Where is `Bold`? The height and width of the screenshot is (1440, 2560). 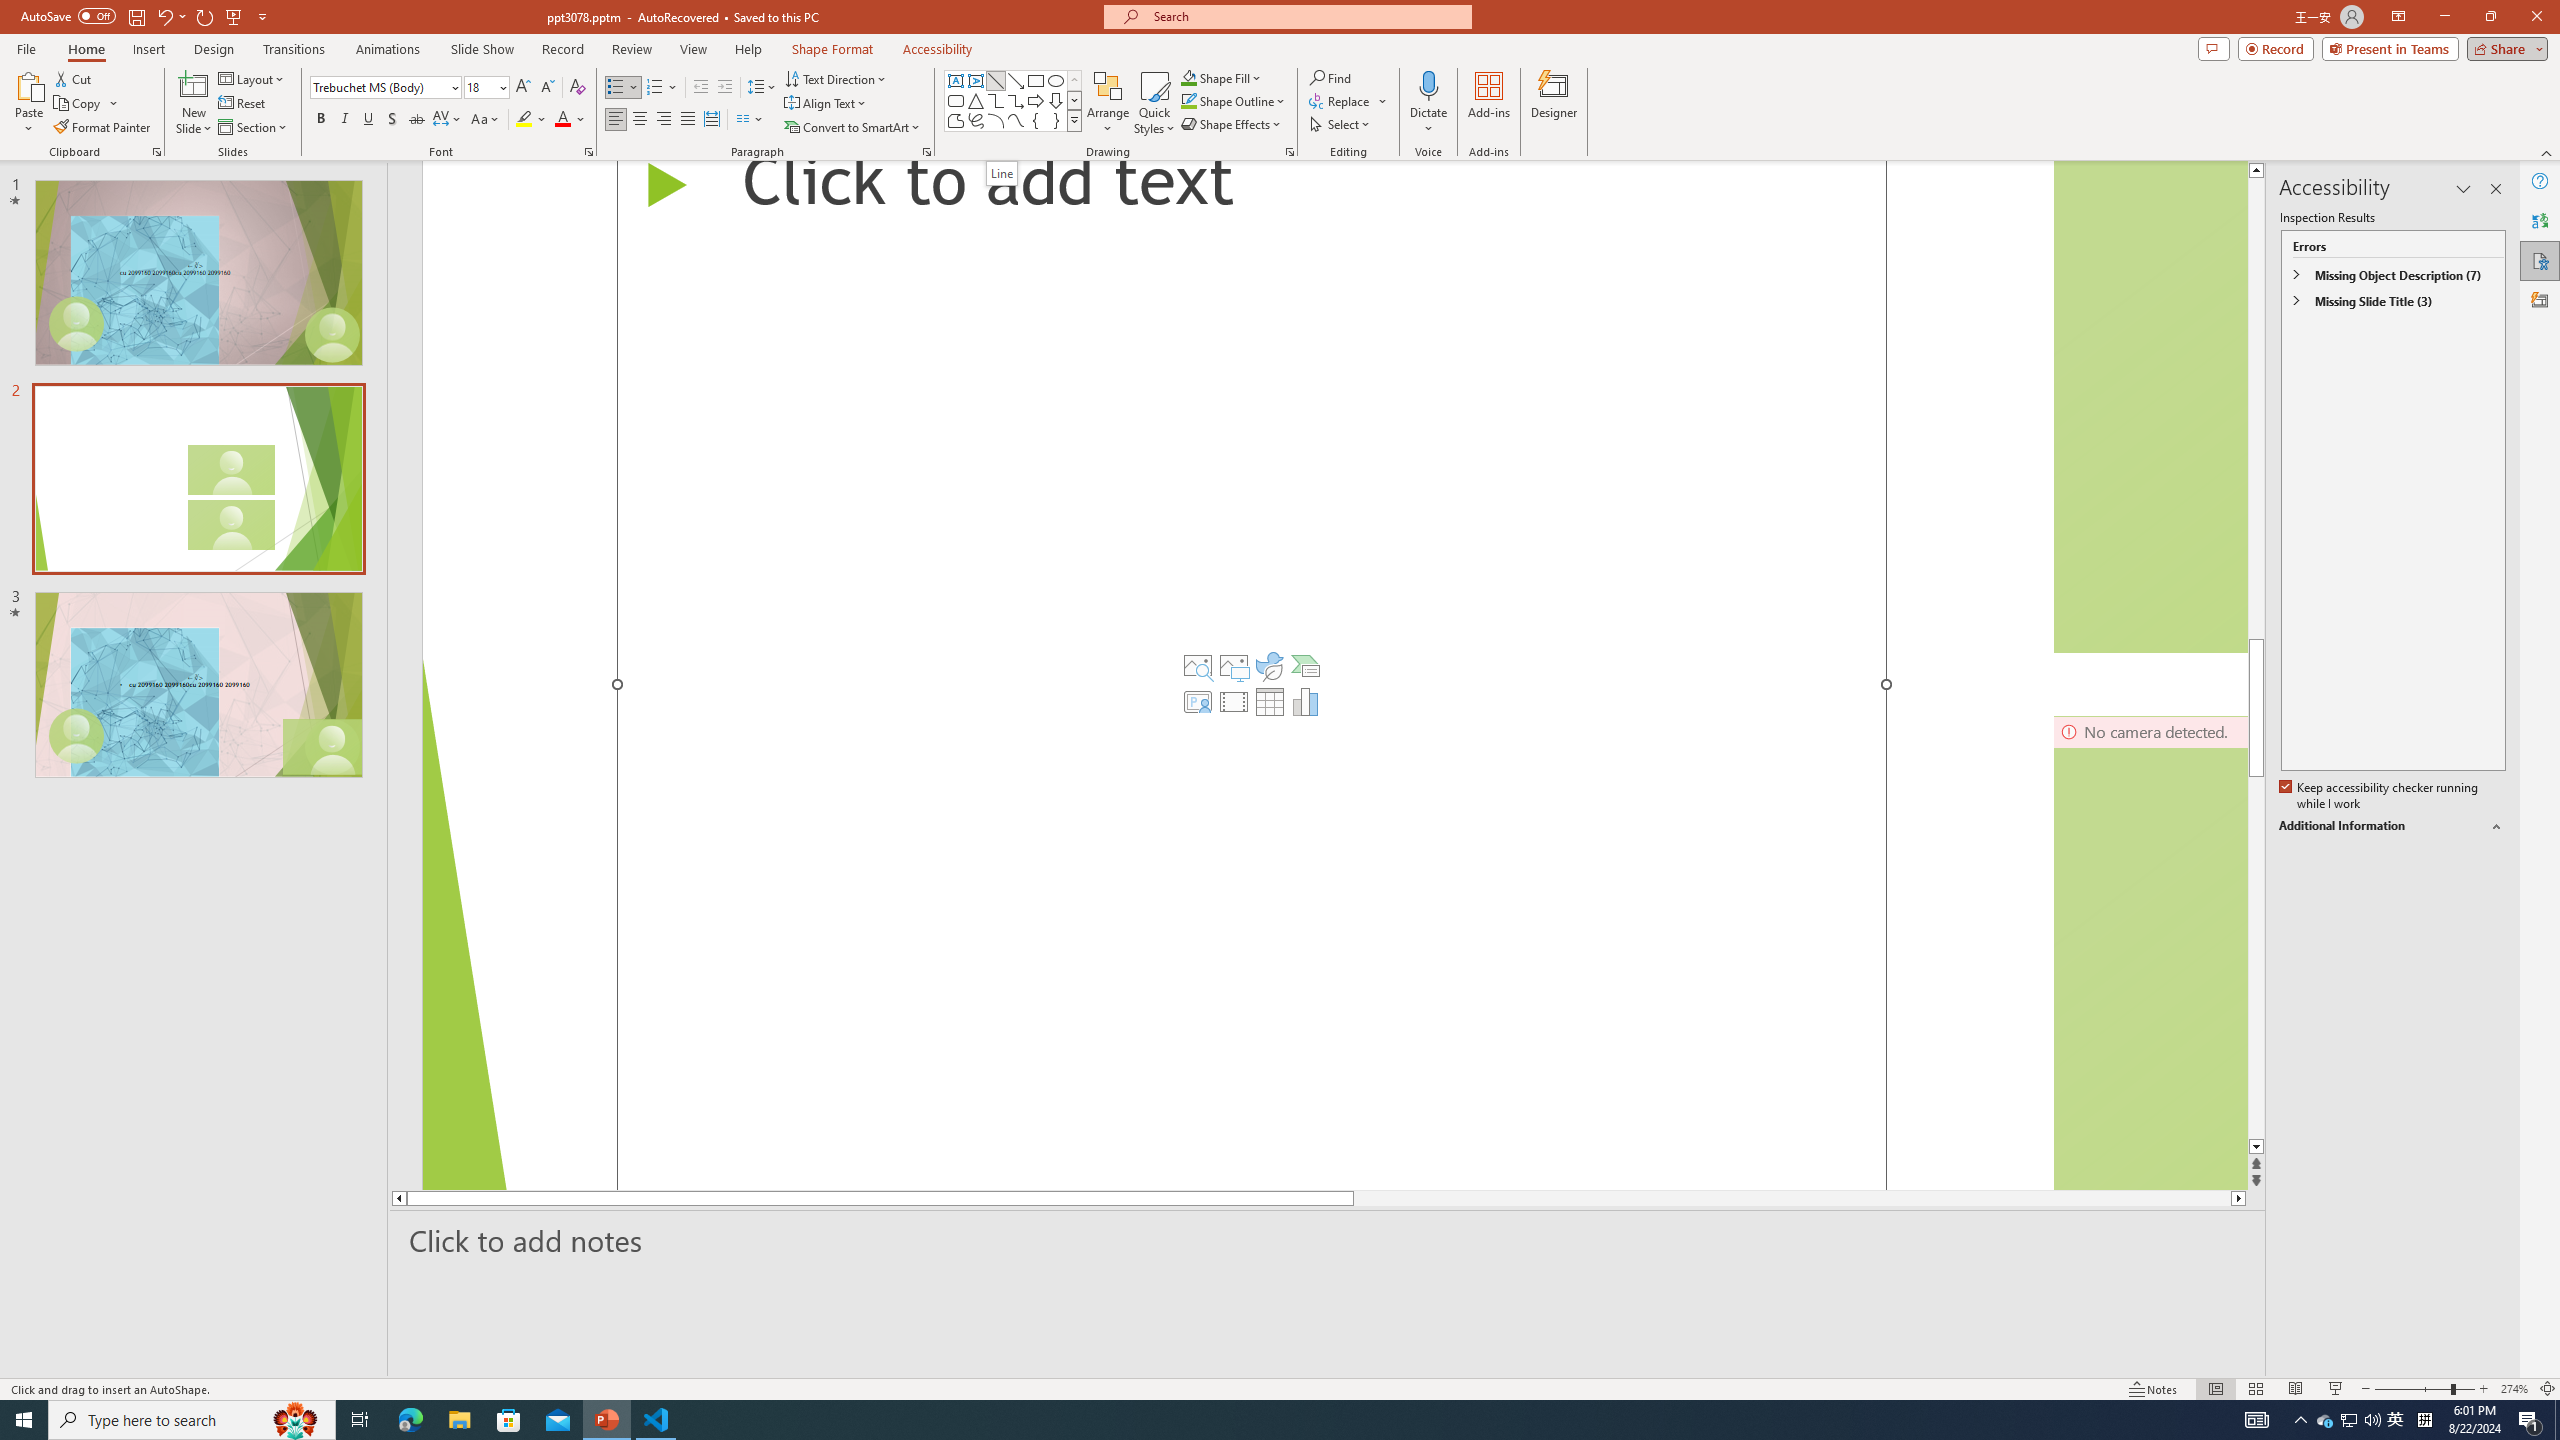 Bold is located at coordinates (320, 120).